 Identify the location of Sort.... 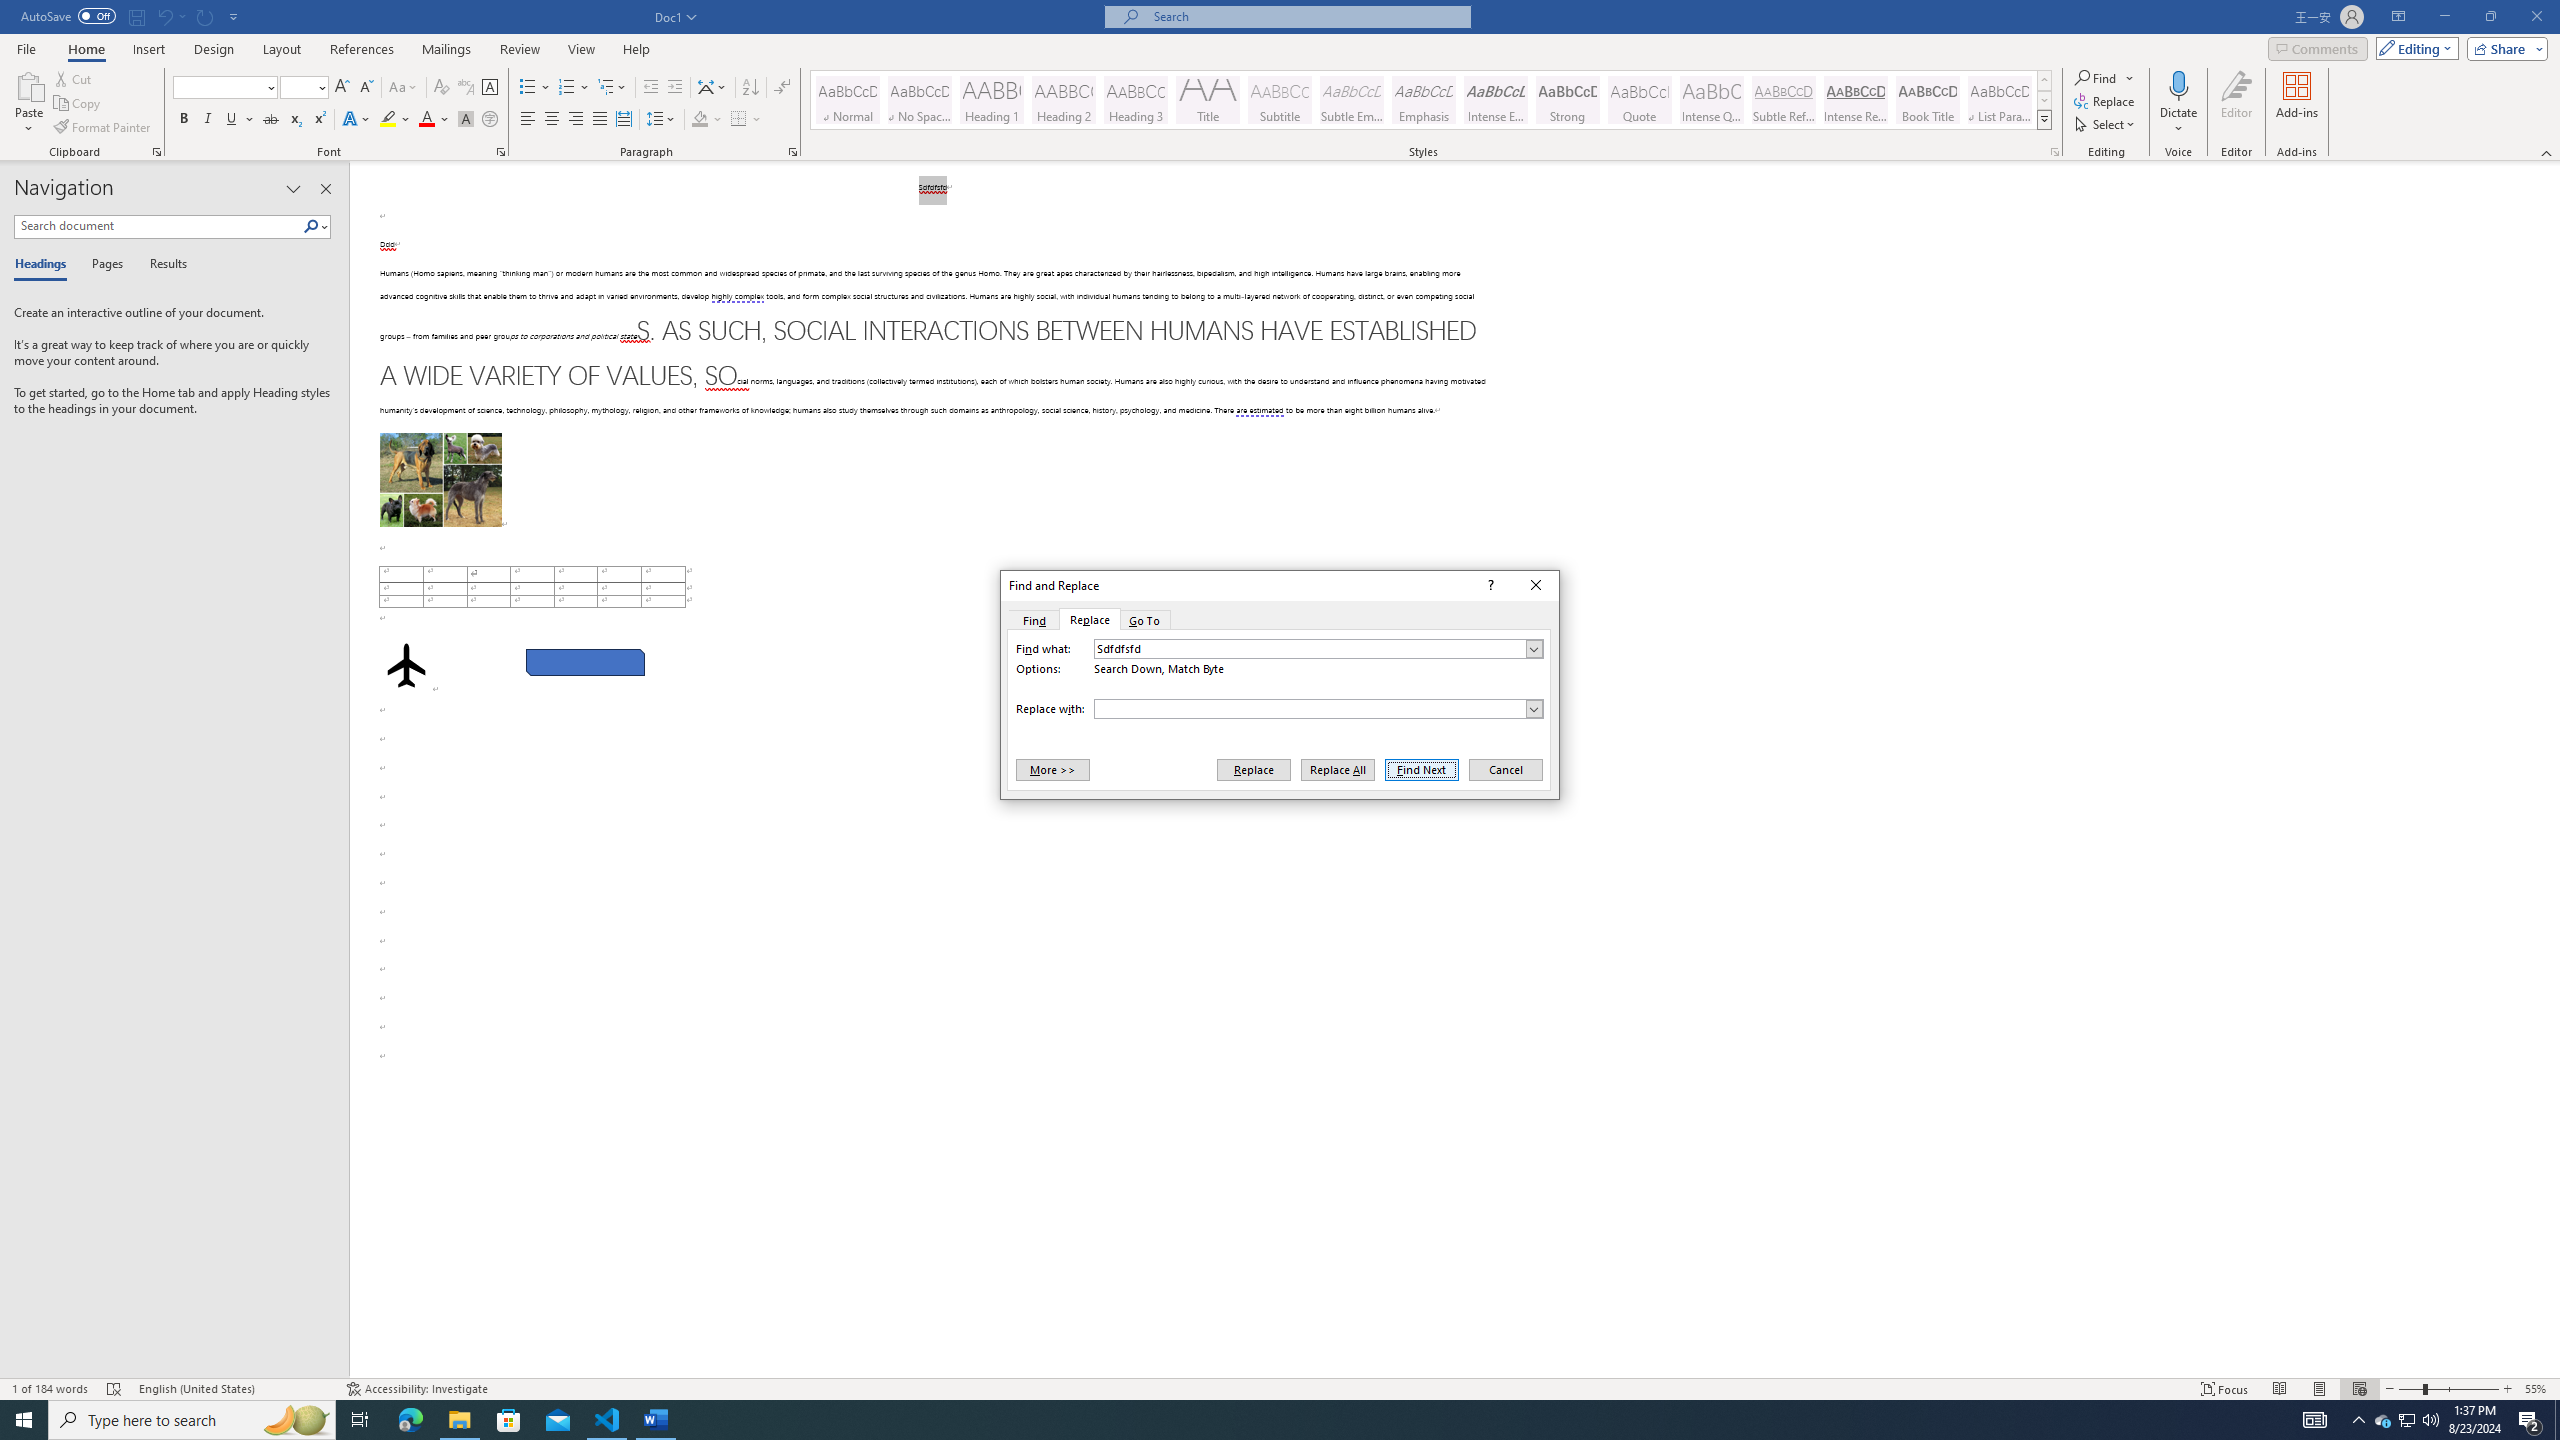
(750, 88).